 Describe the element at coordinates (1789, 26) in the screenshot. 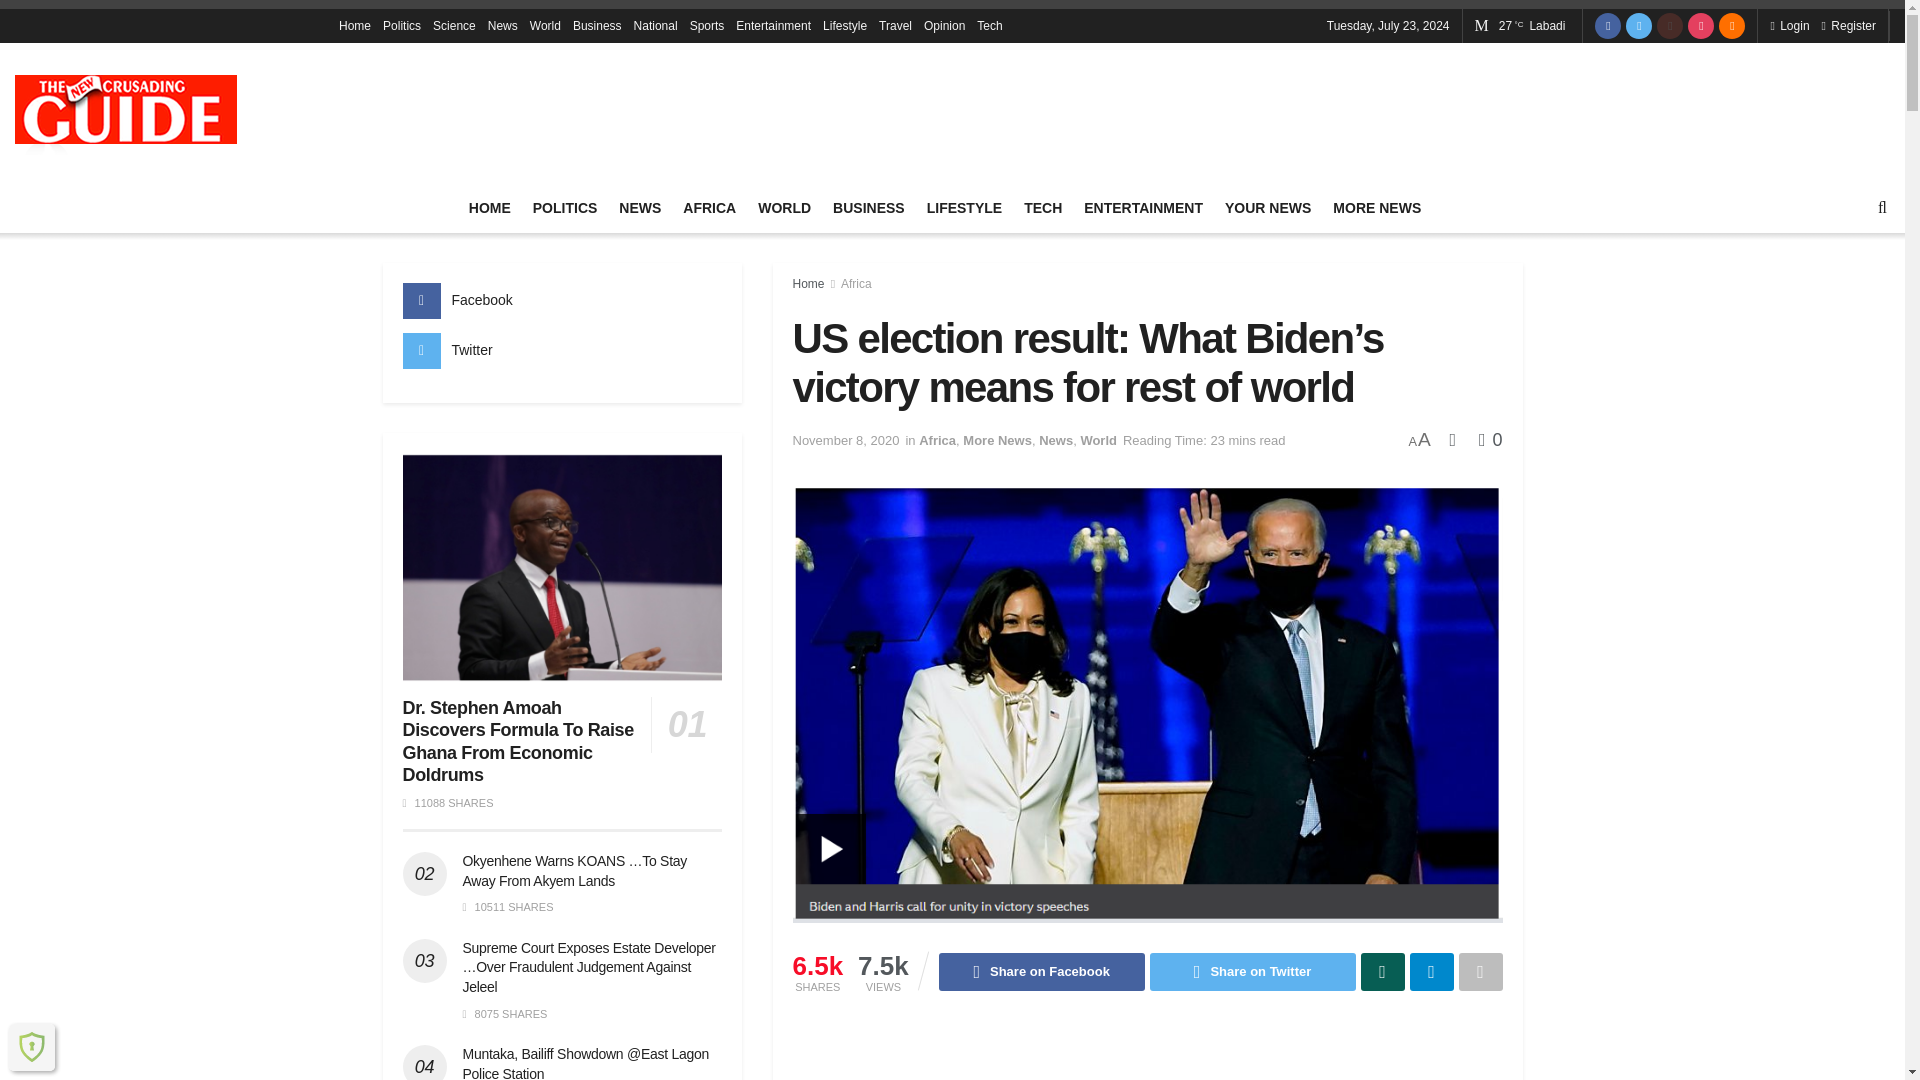

I see `Login` at that location.